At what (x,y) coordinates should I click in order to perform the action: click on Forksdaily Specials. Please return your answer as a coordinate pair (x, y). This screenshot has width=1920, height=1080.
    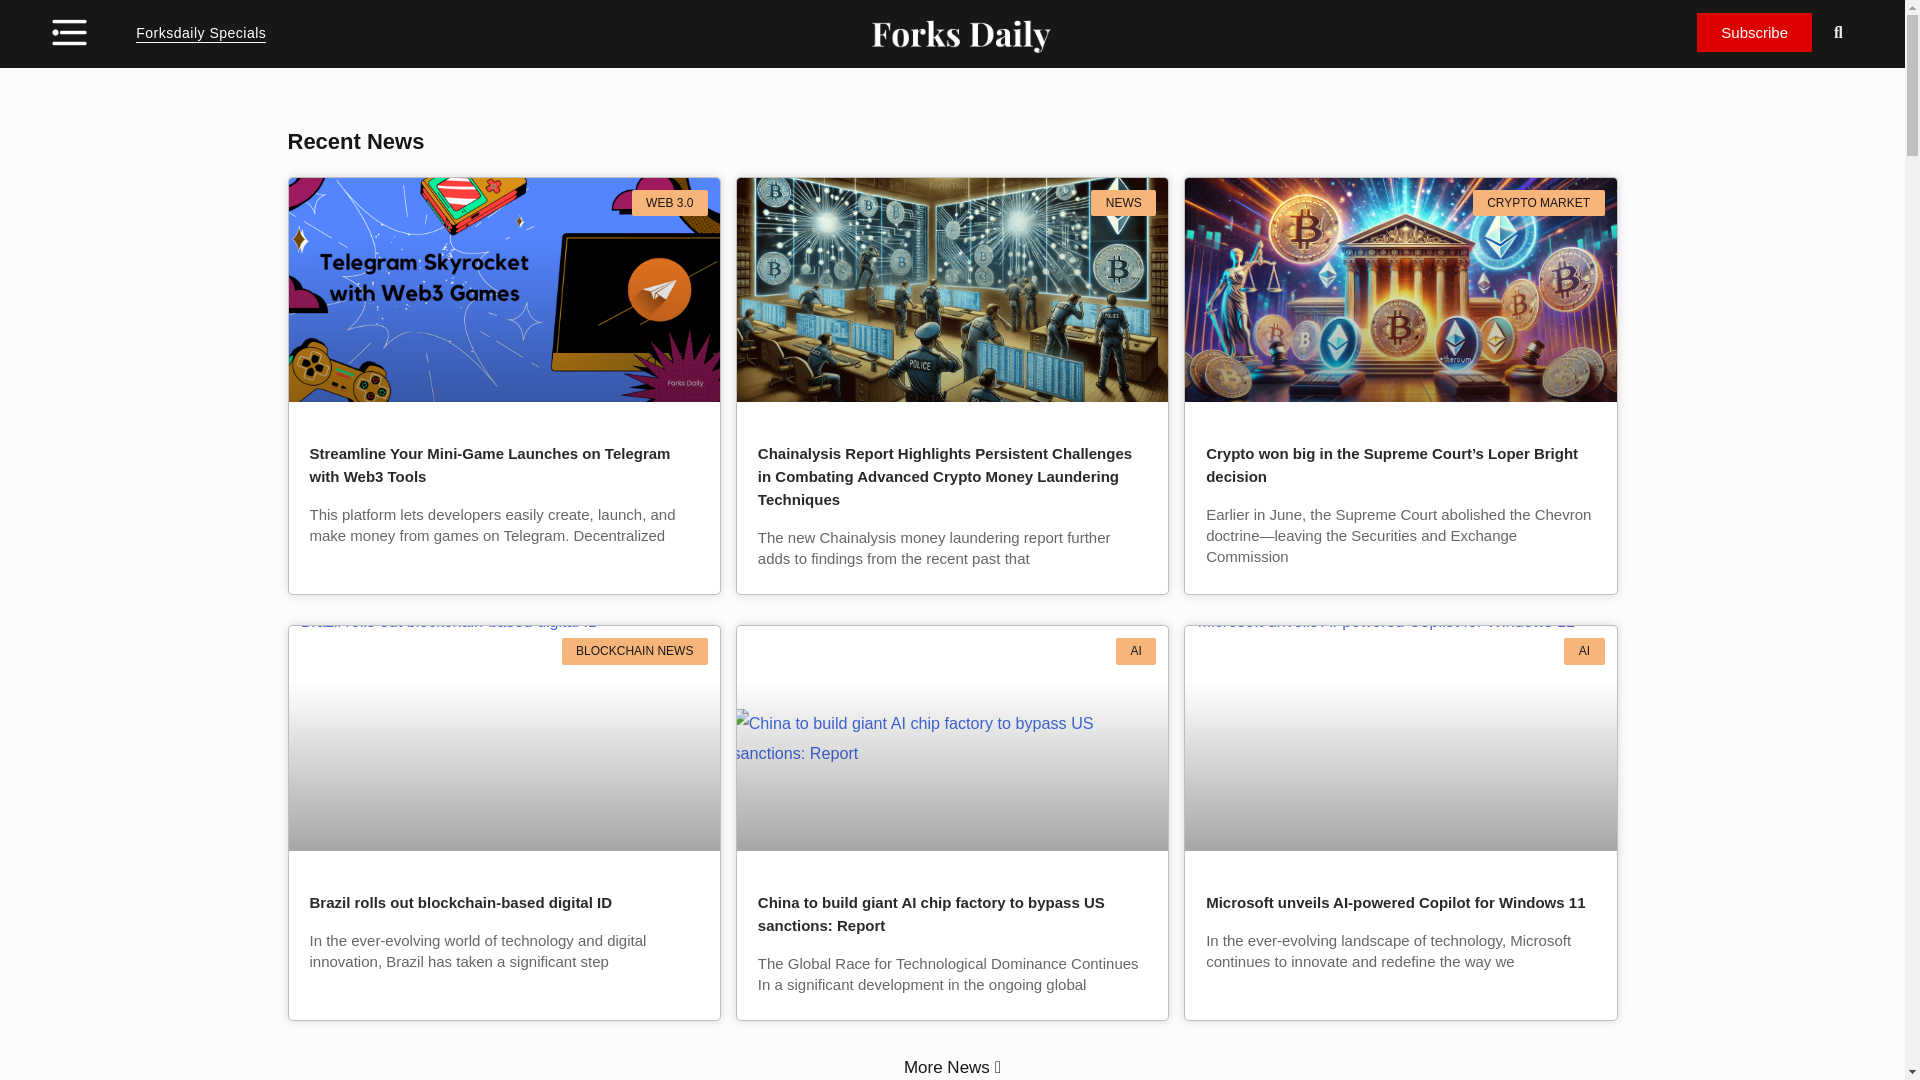
    Looking at the image, I should click on (201, 34).